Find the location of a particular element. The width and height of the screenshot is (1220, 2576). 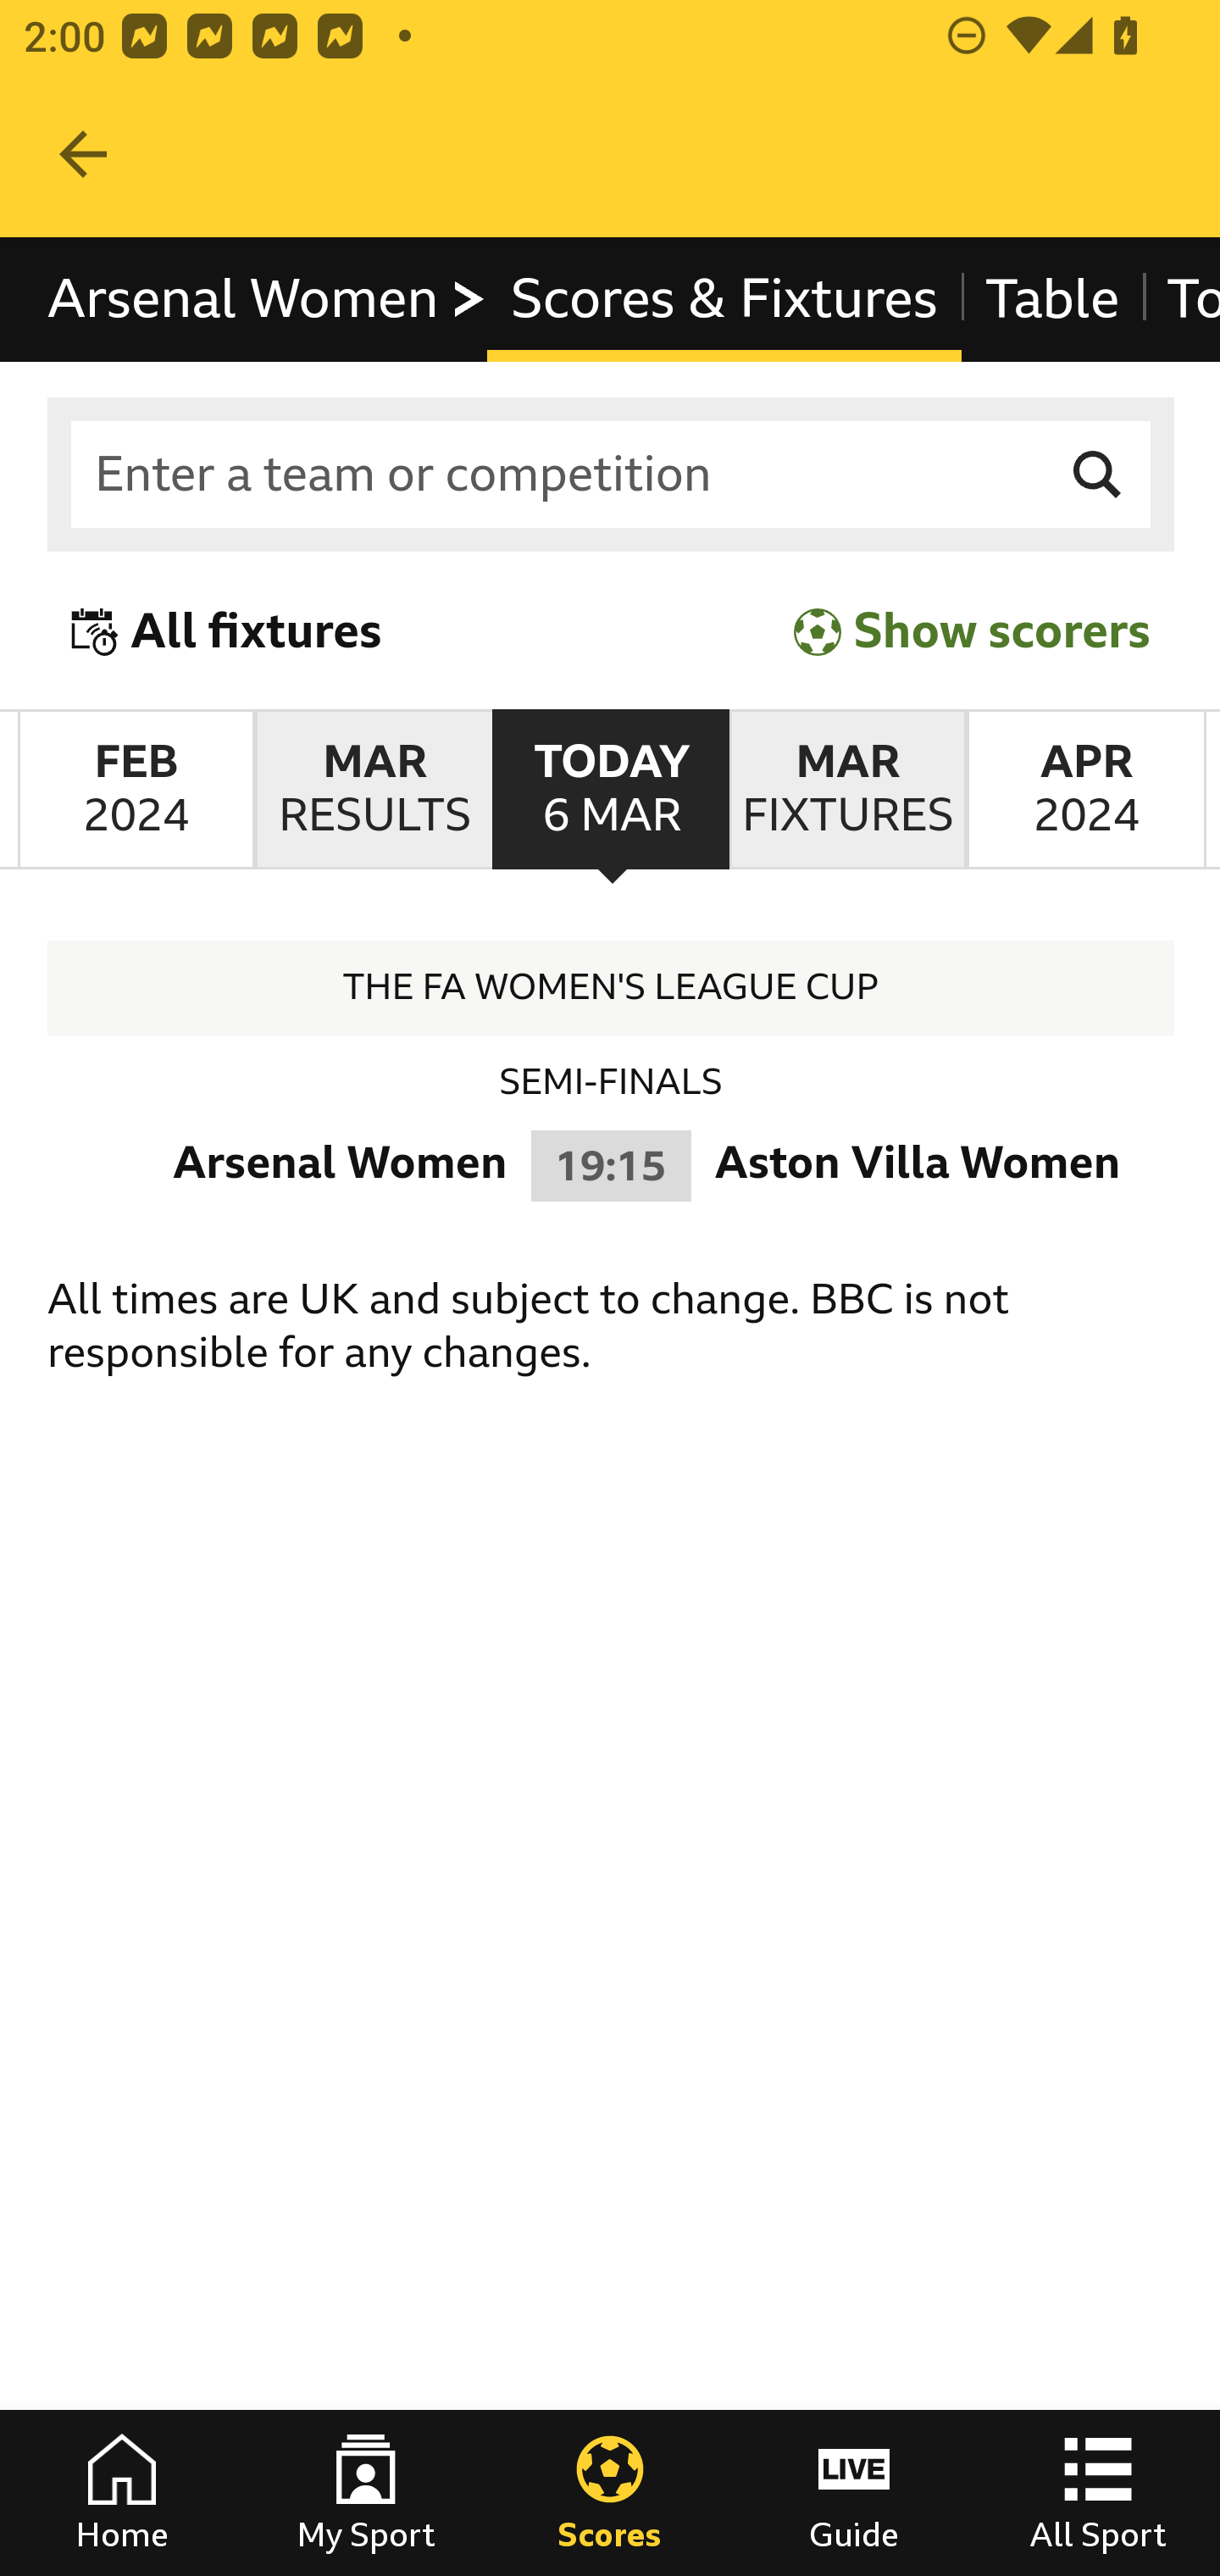

Scores & Fixtures is located at coordinates (725, 298).